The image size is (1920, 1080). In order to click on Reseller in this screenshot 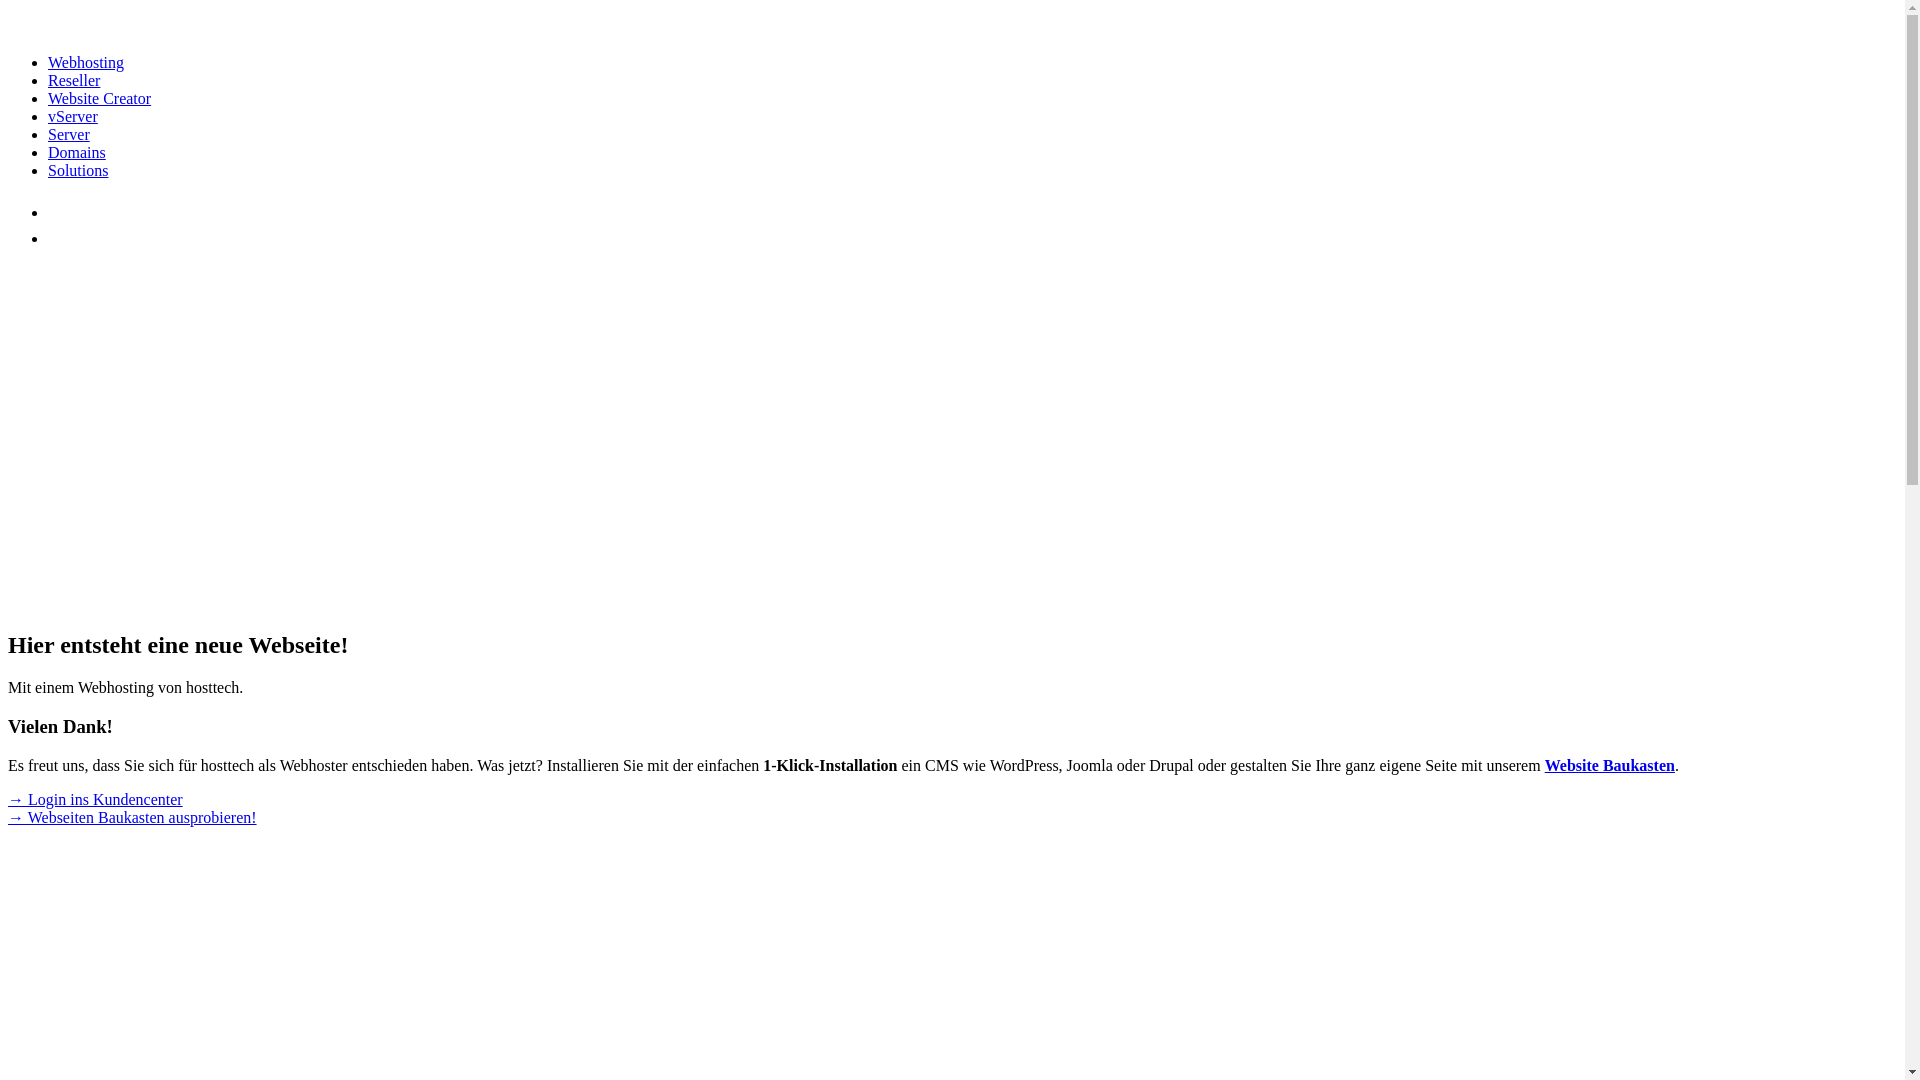, I will do `click(74, 80)`.